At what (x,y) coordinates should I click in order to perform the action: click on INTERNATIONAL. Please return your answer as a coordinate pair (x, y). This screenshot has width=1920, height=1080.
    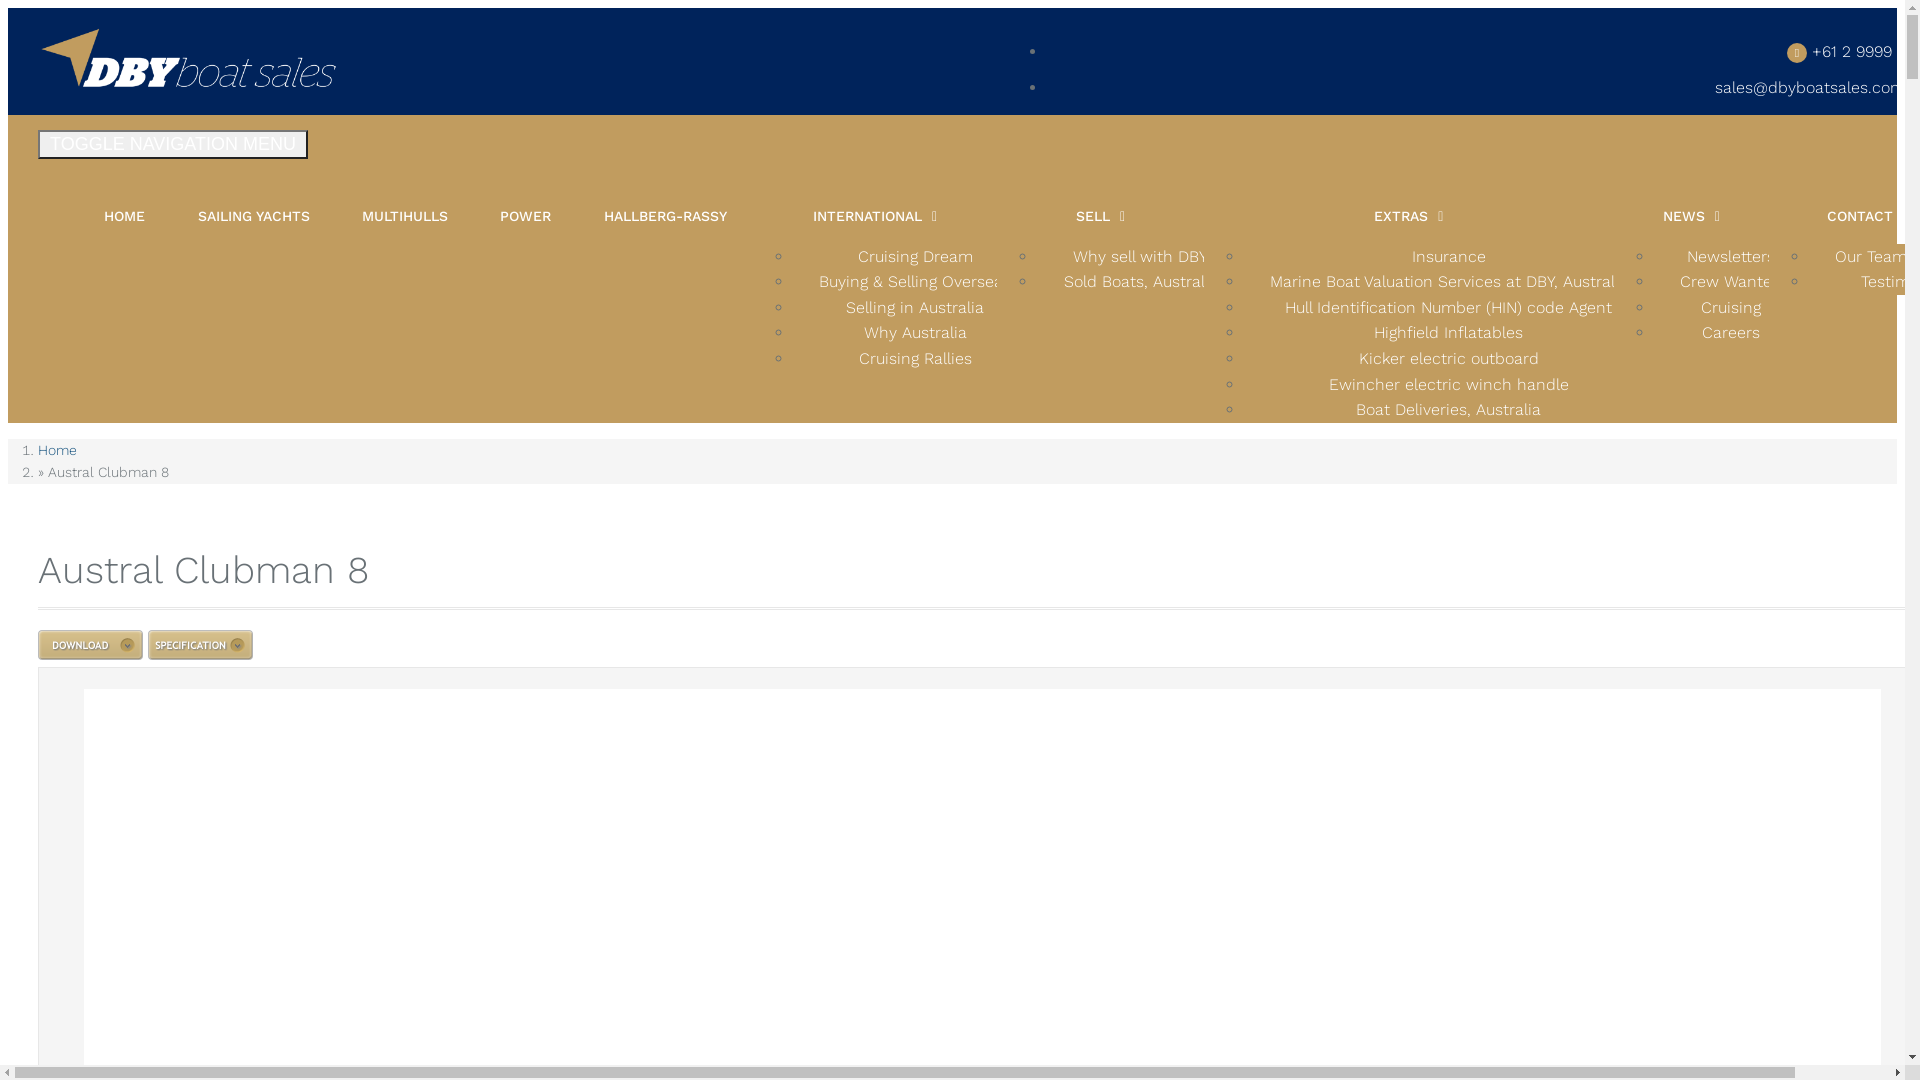
    Looking at the image, I should click on (868, 216).